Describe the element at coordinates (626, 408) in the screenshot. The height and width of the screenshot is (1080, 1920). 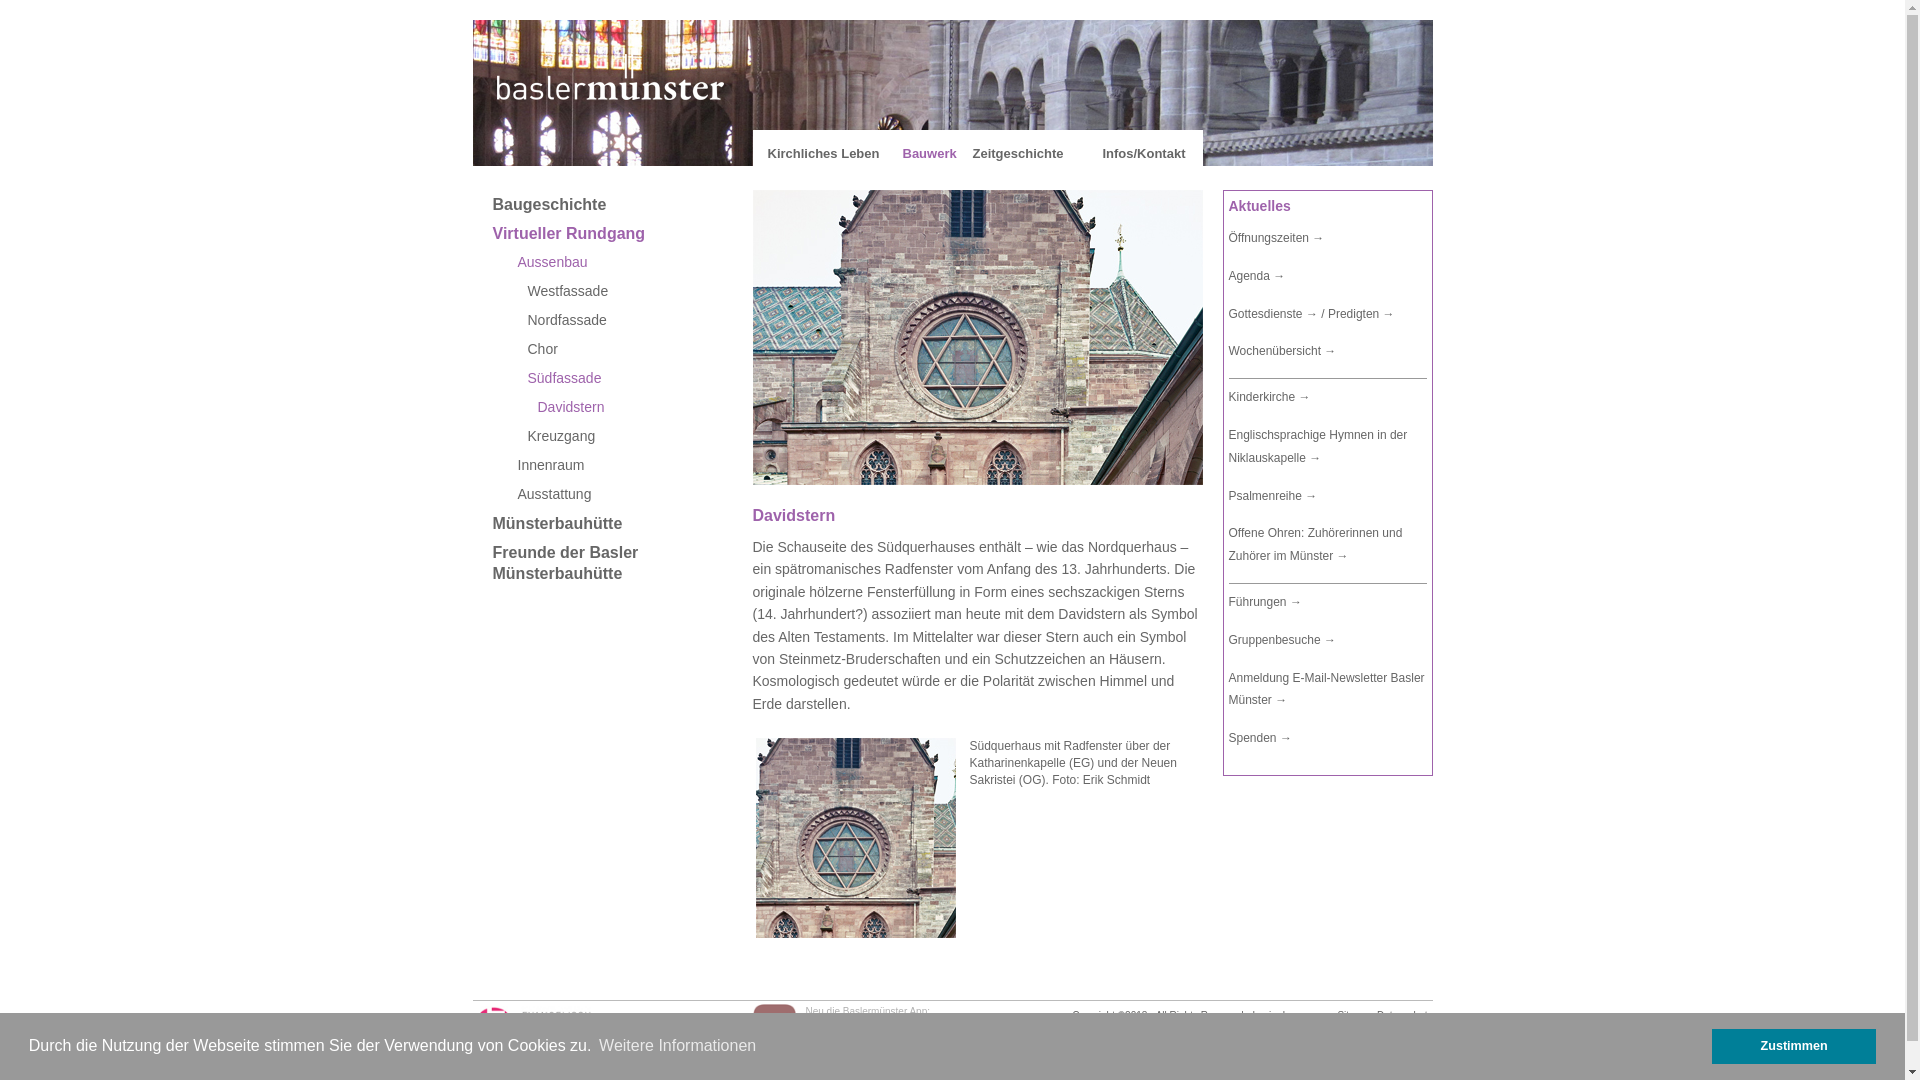
I see `Davidstern` at that location.